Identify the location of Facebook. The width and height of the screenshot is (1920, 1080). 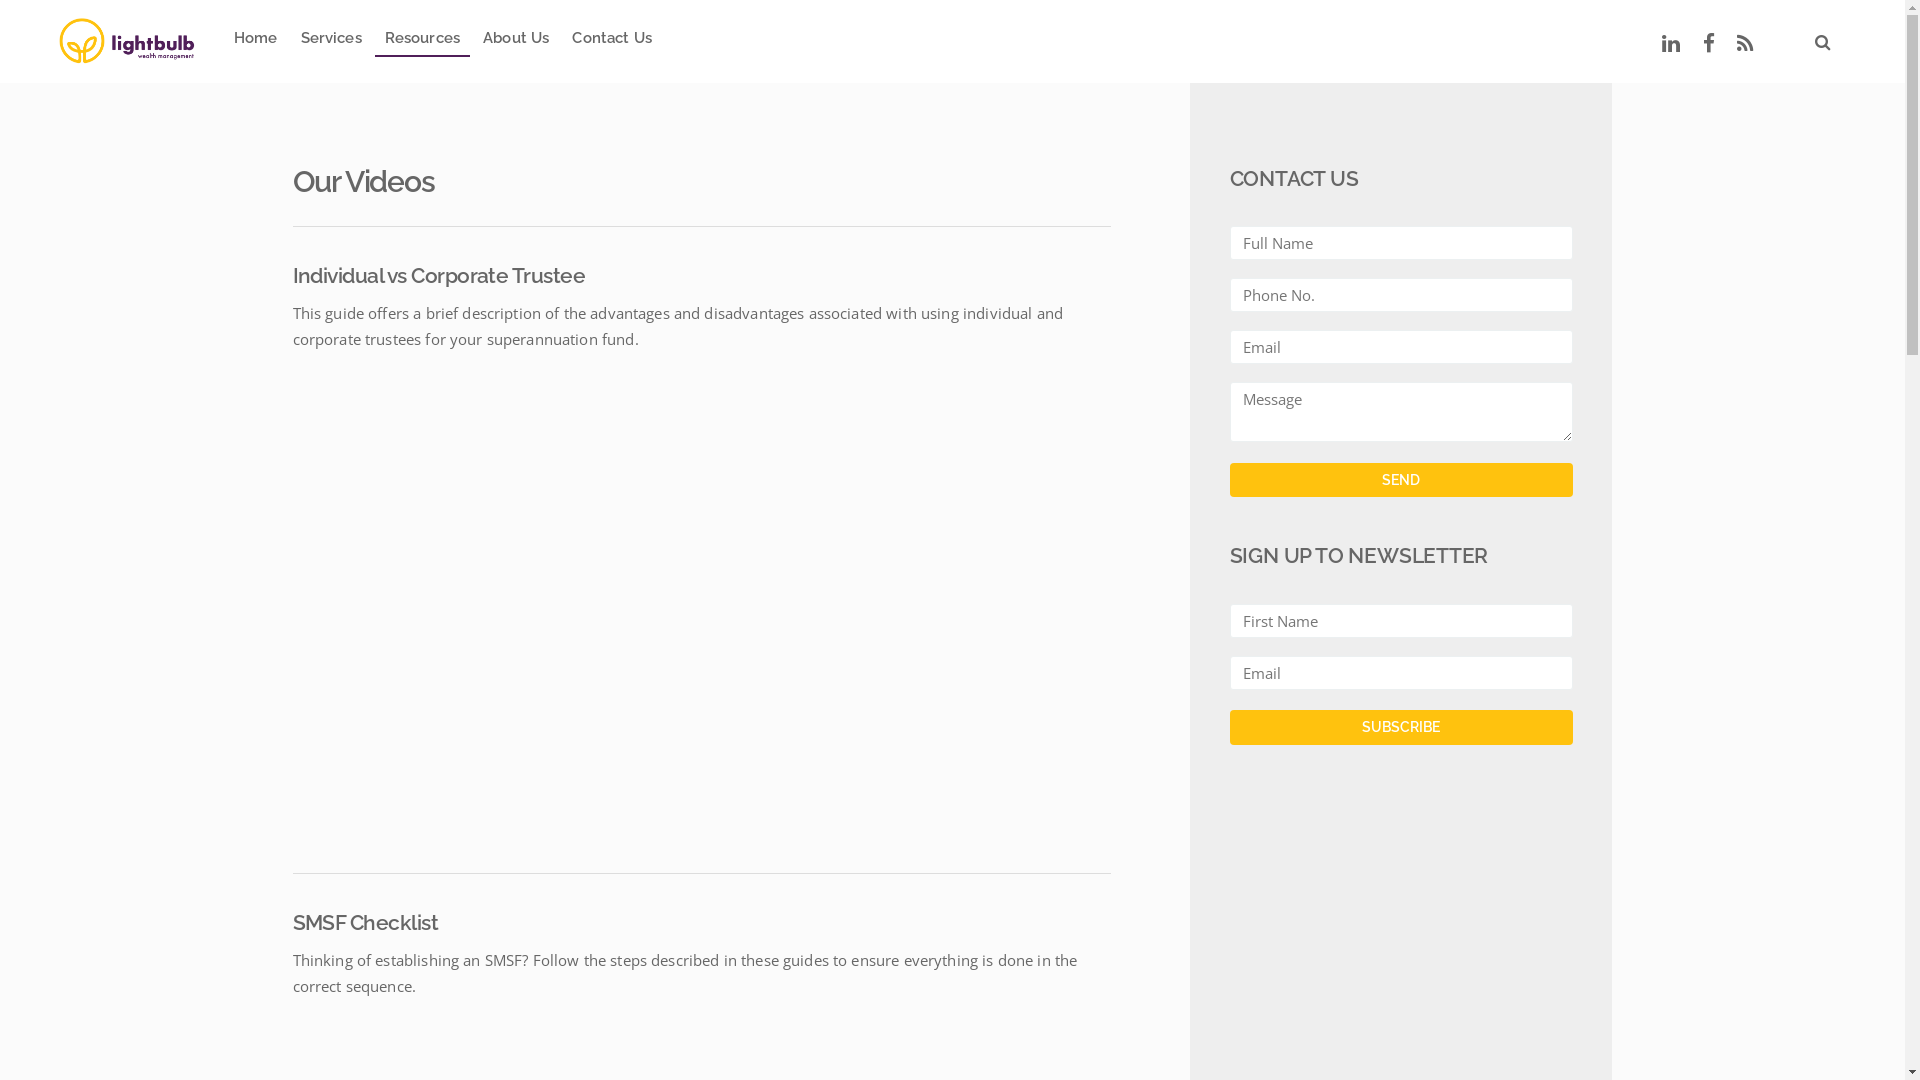
(1709, 41).